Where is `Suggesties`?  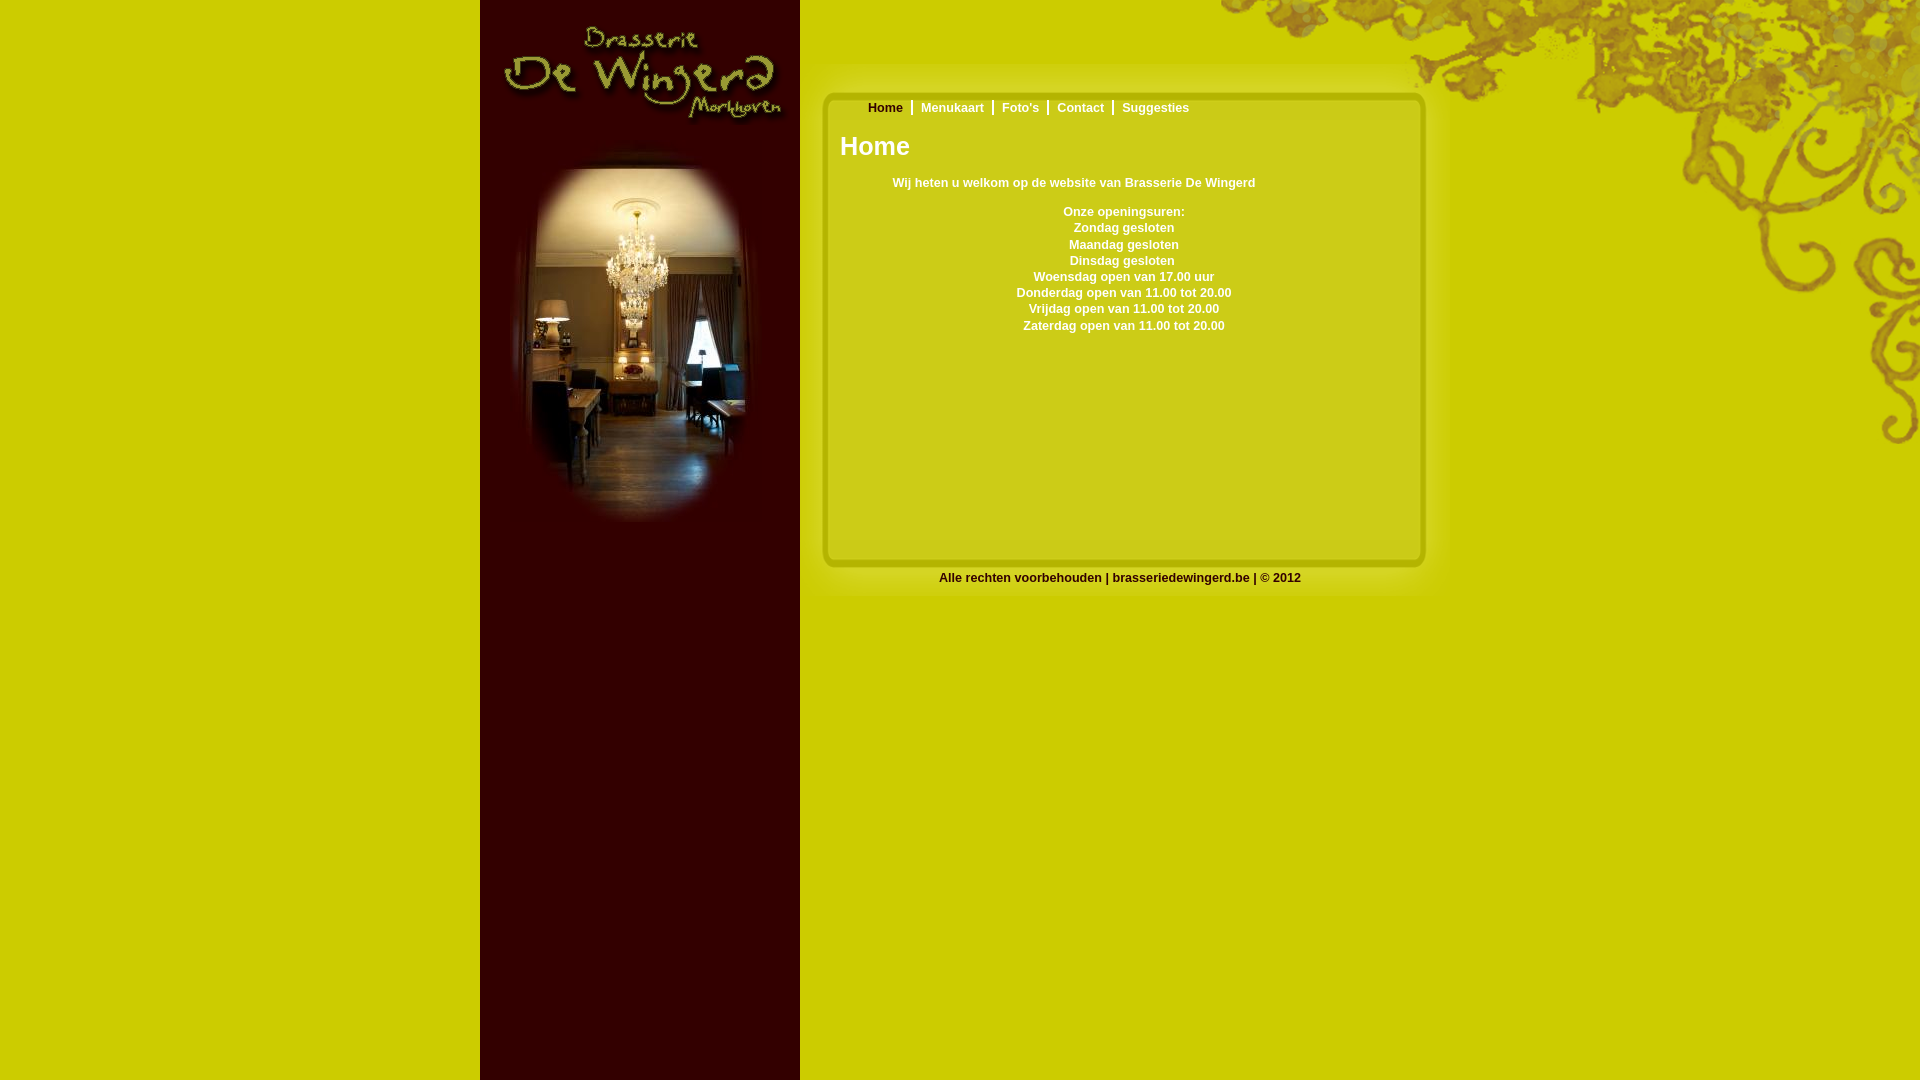
Suggesties is located at coordinates (1156, 108).